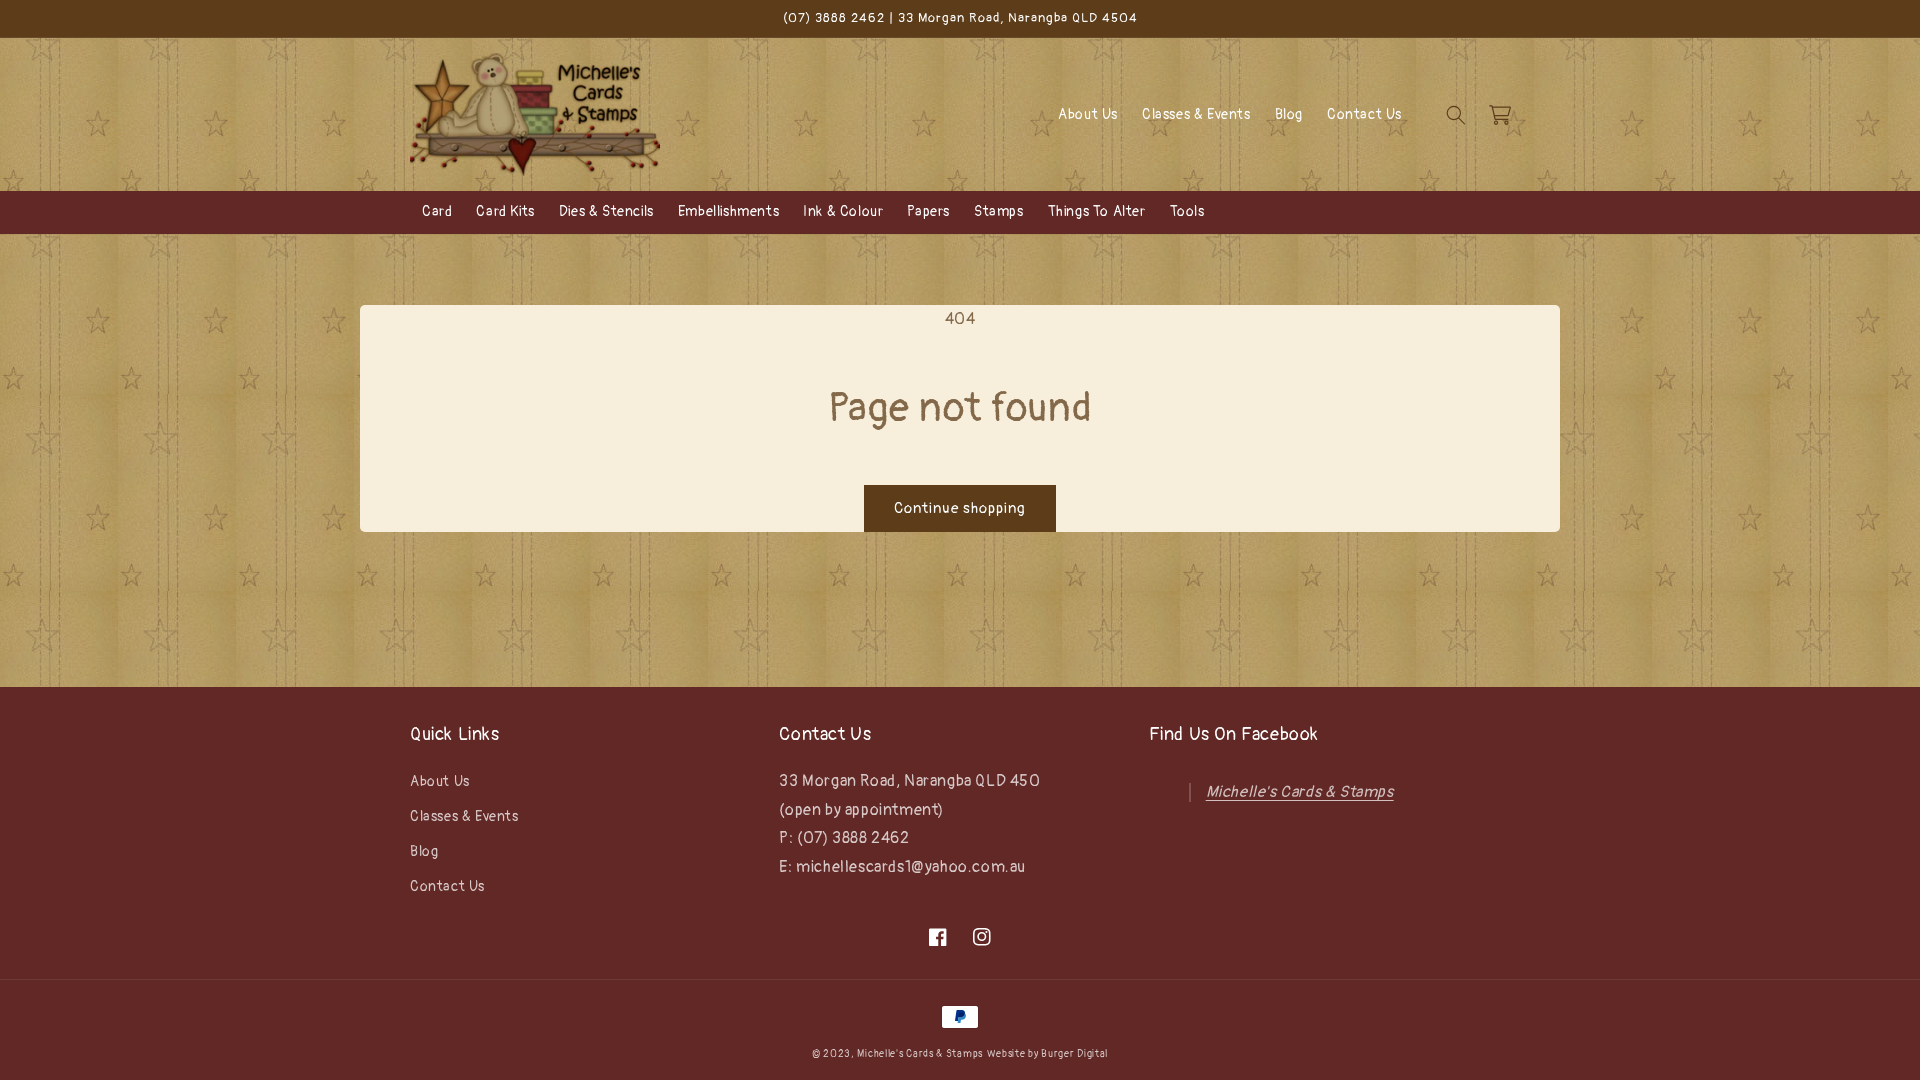  I want to click on Card, so click(437, 212).